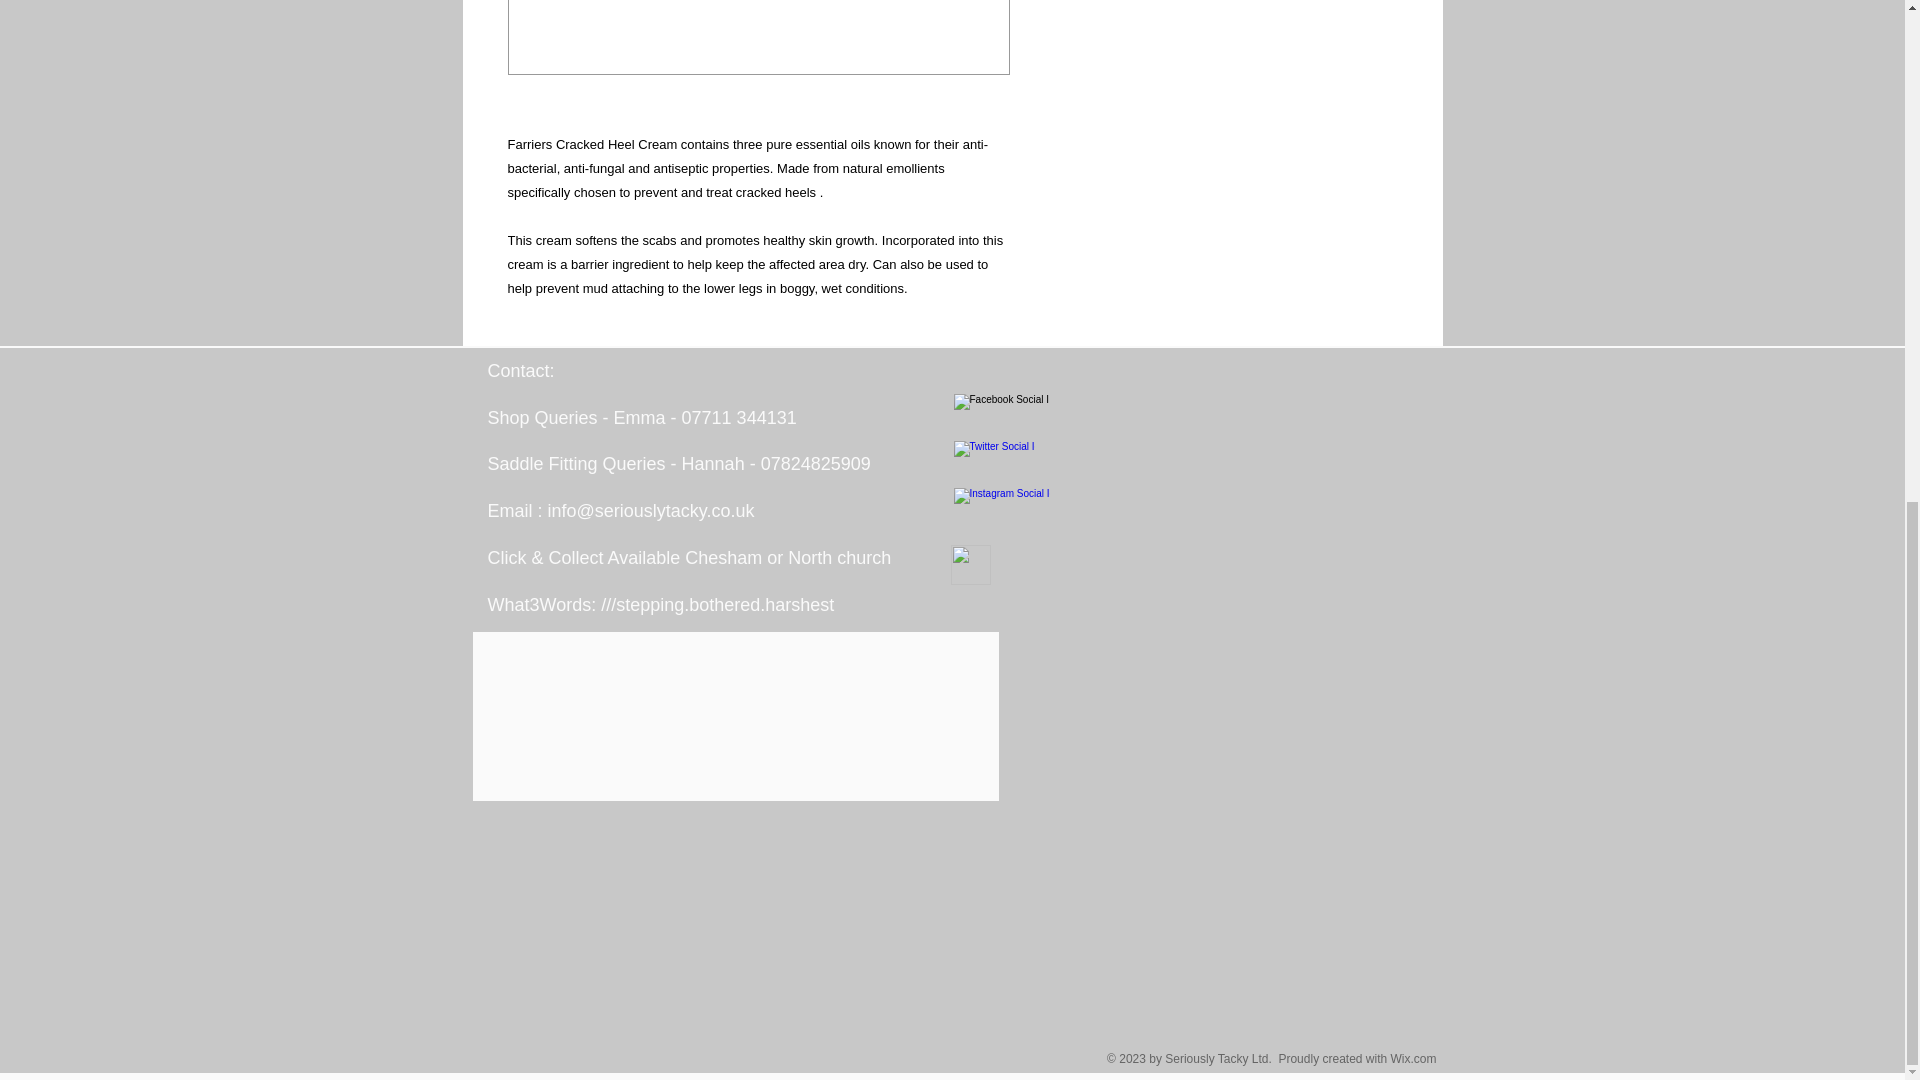 The image size is (1920, 1080). What do you see at coordinates (1413, 1058) in the screenshot?
I see `Wix.com` at bounding box center [1413, 1058].